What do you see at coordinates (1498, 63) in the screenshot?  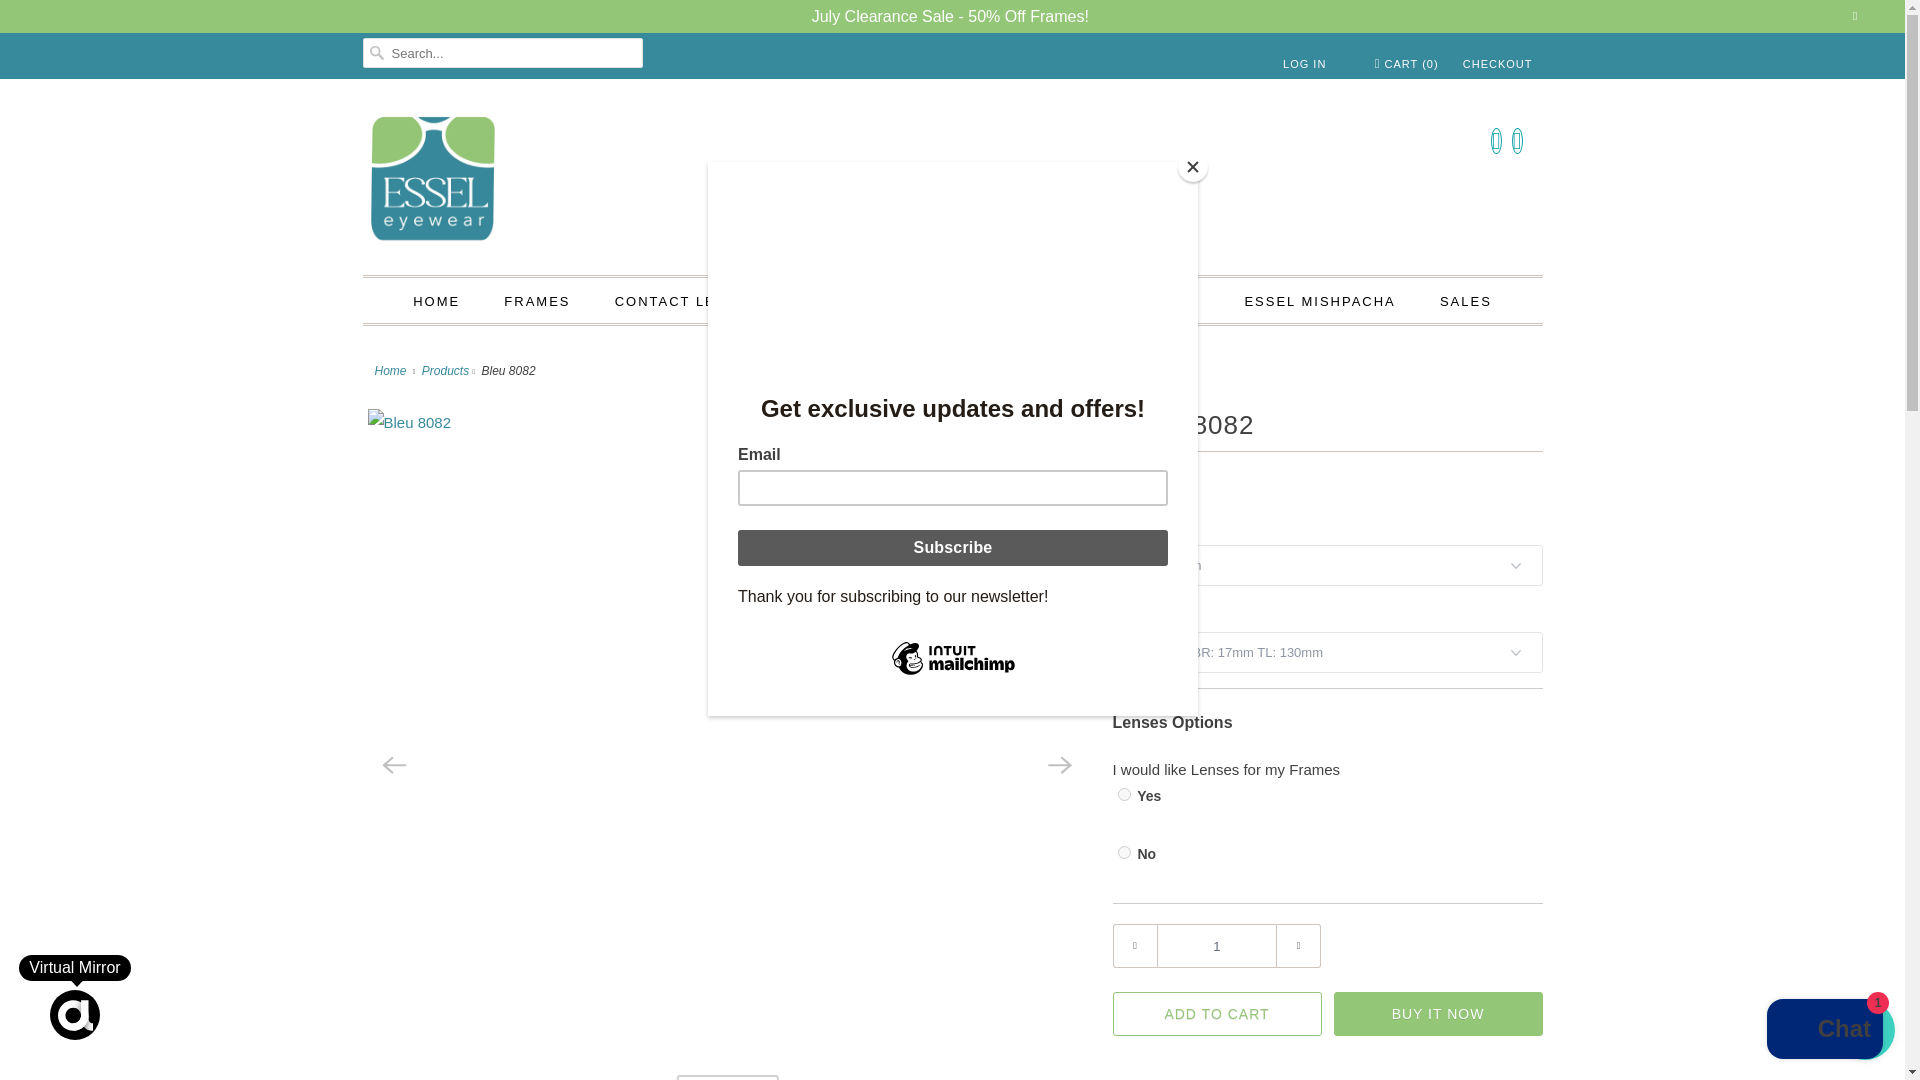 I see `CHECKOUT` at bounding box center [1498, 63].